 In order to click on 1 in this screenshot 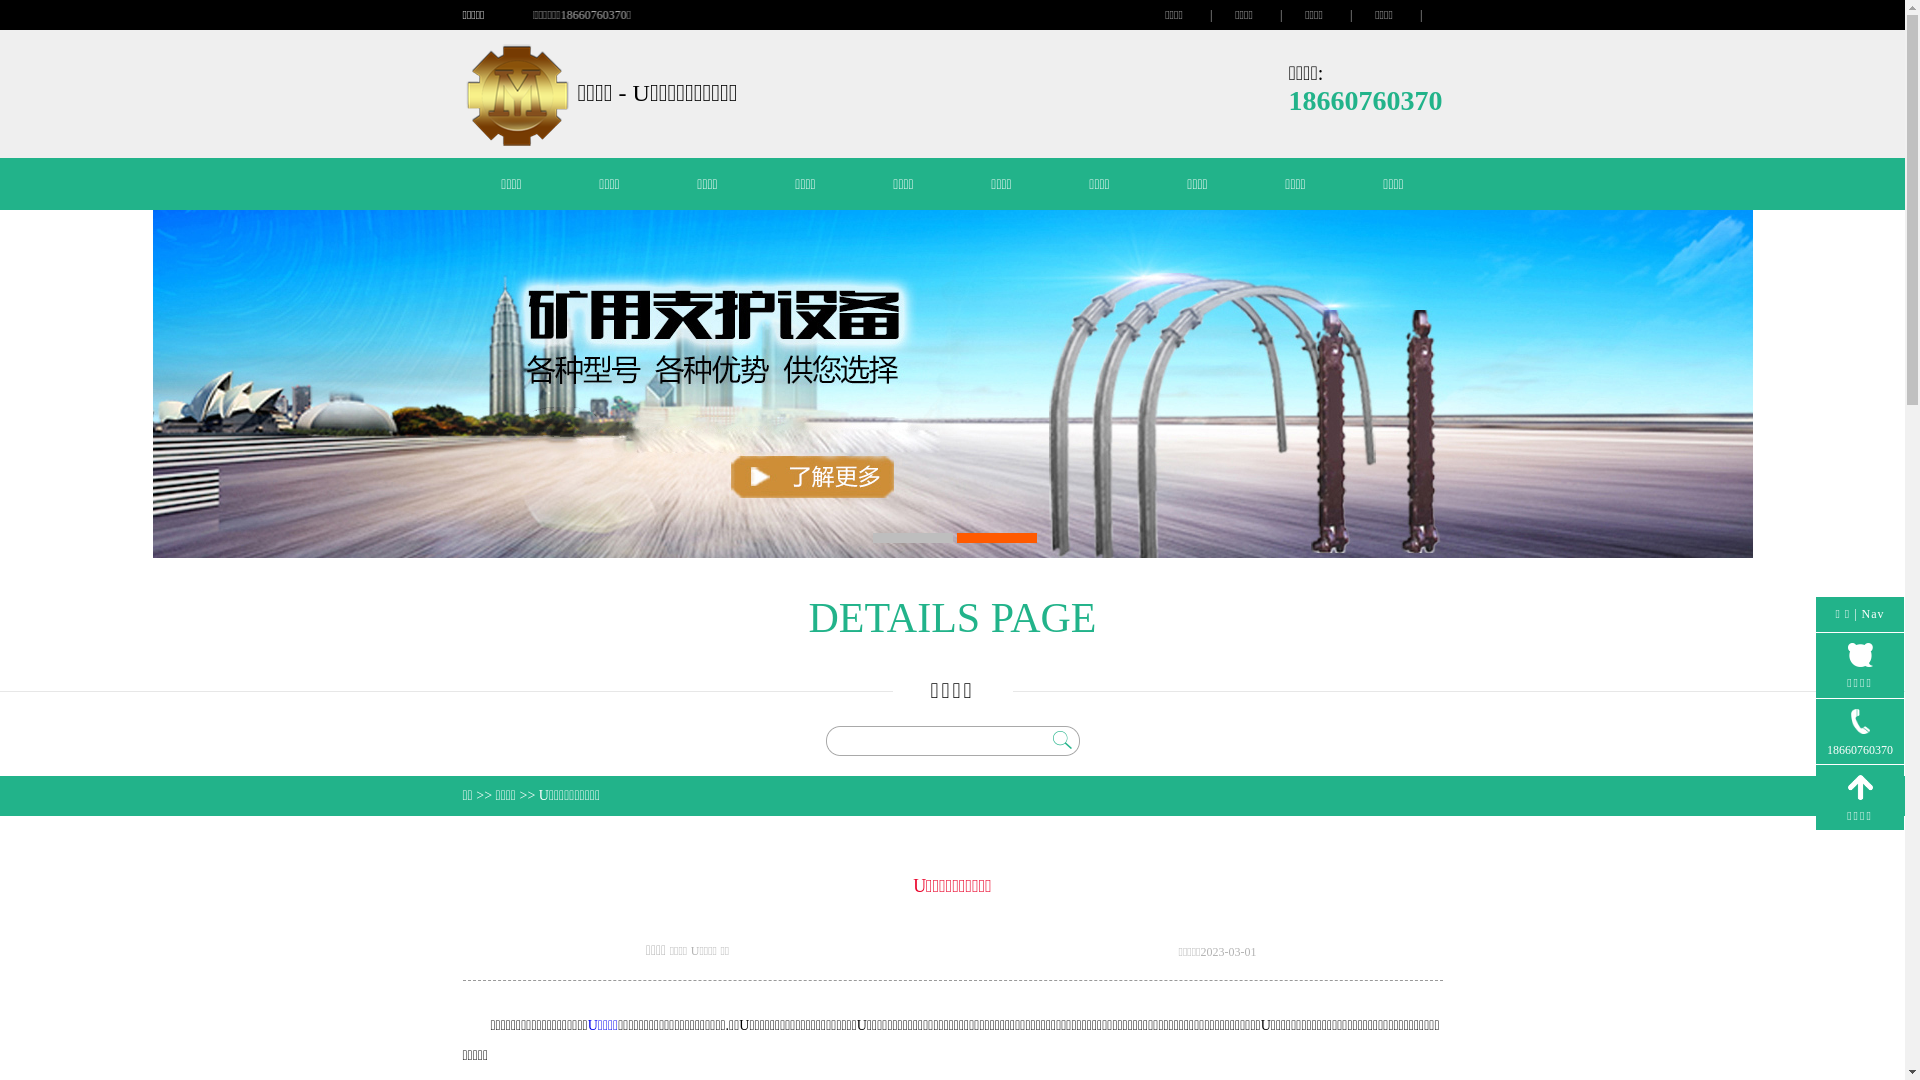, I will do `click(912, 538)`.